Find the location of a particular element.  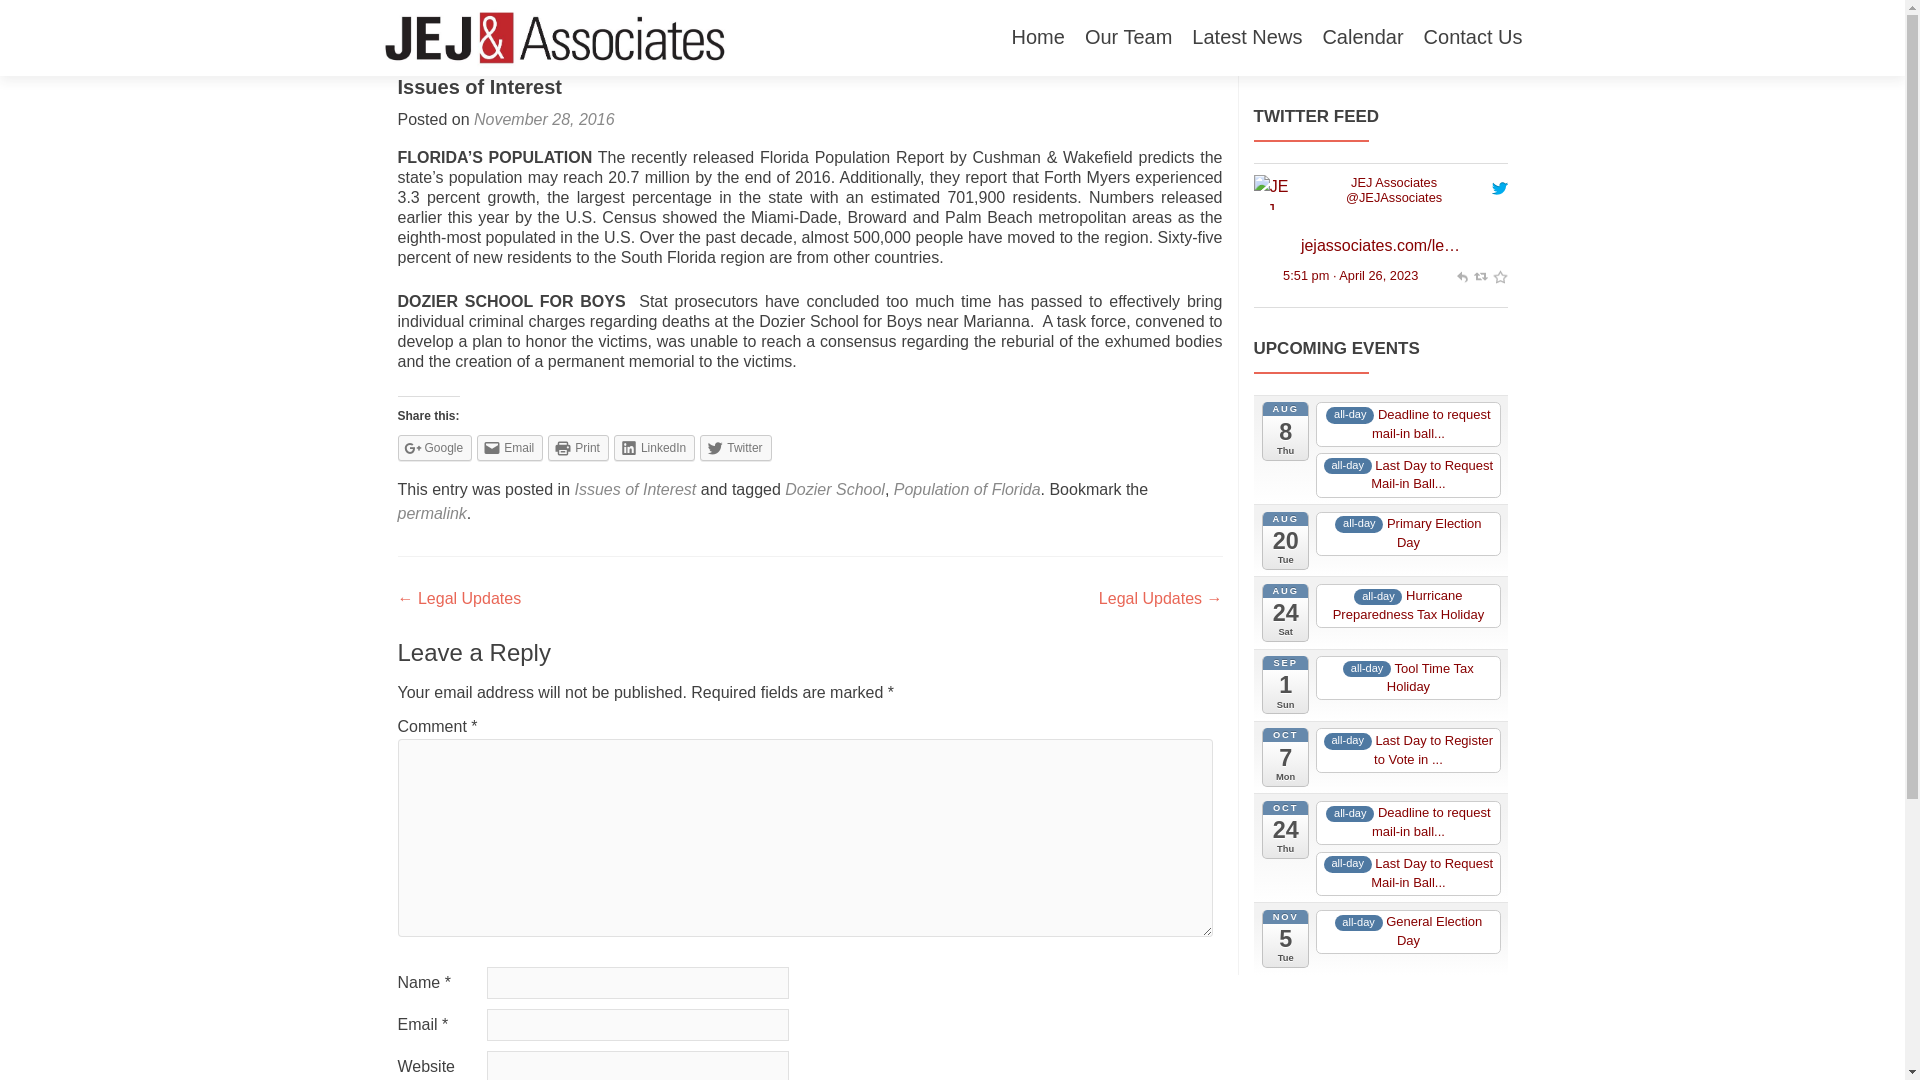

Print is located at coordinates (578, 448).